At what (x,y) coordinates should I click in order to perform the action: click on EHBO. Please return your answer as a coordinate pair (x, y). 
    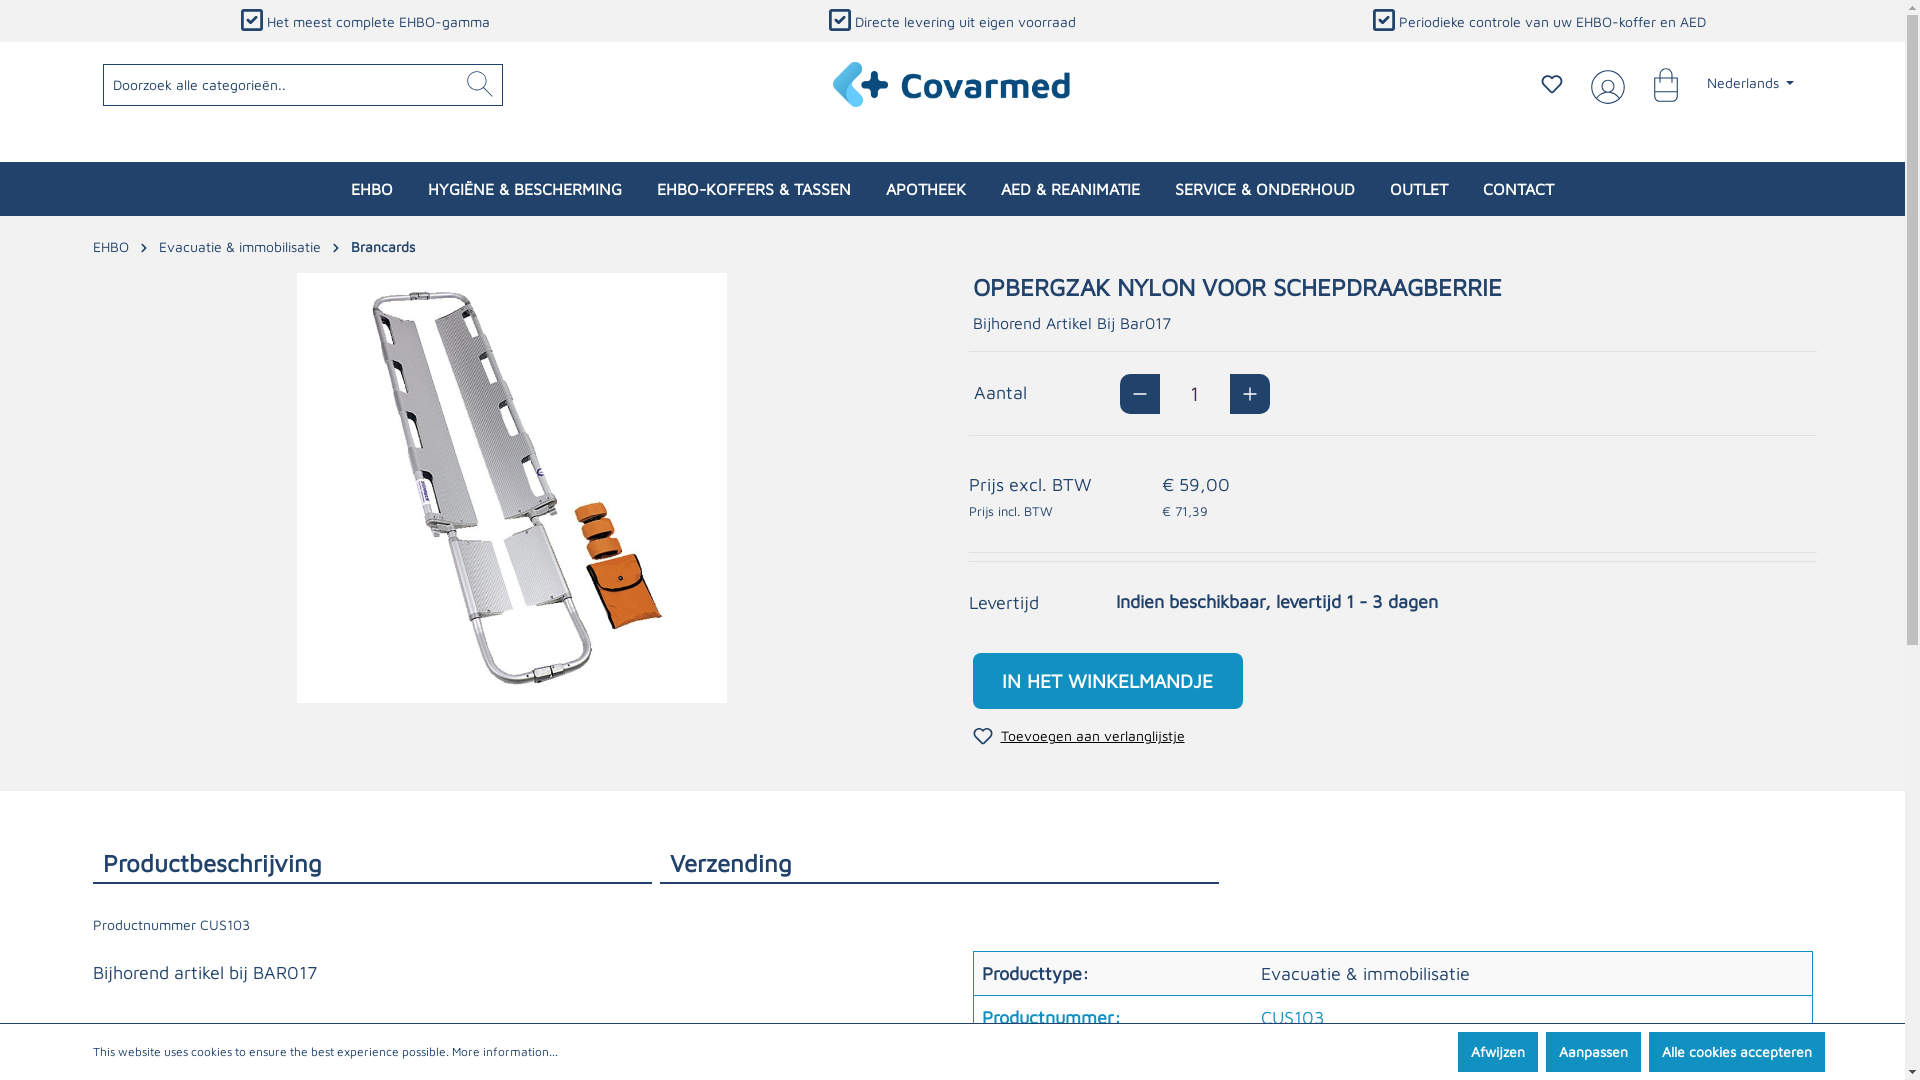
    Looking at the image, I should click on (110, 246).